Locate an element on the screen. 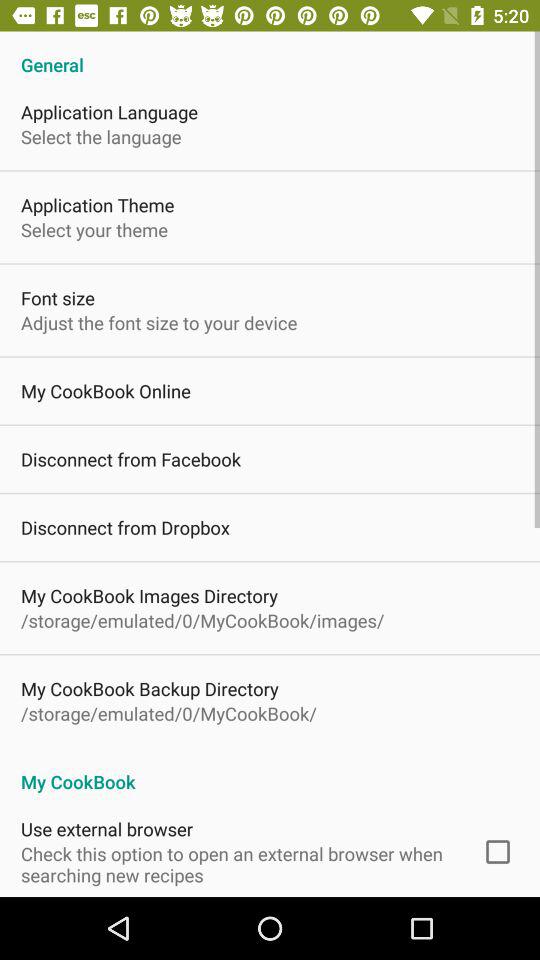 The width and height of the screenshot is (540, 960). jump until the general app is located at coordinates (270, 54).